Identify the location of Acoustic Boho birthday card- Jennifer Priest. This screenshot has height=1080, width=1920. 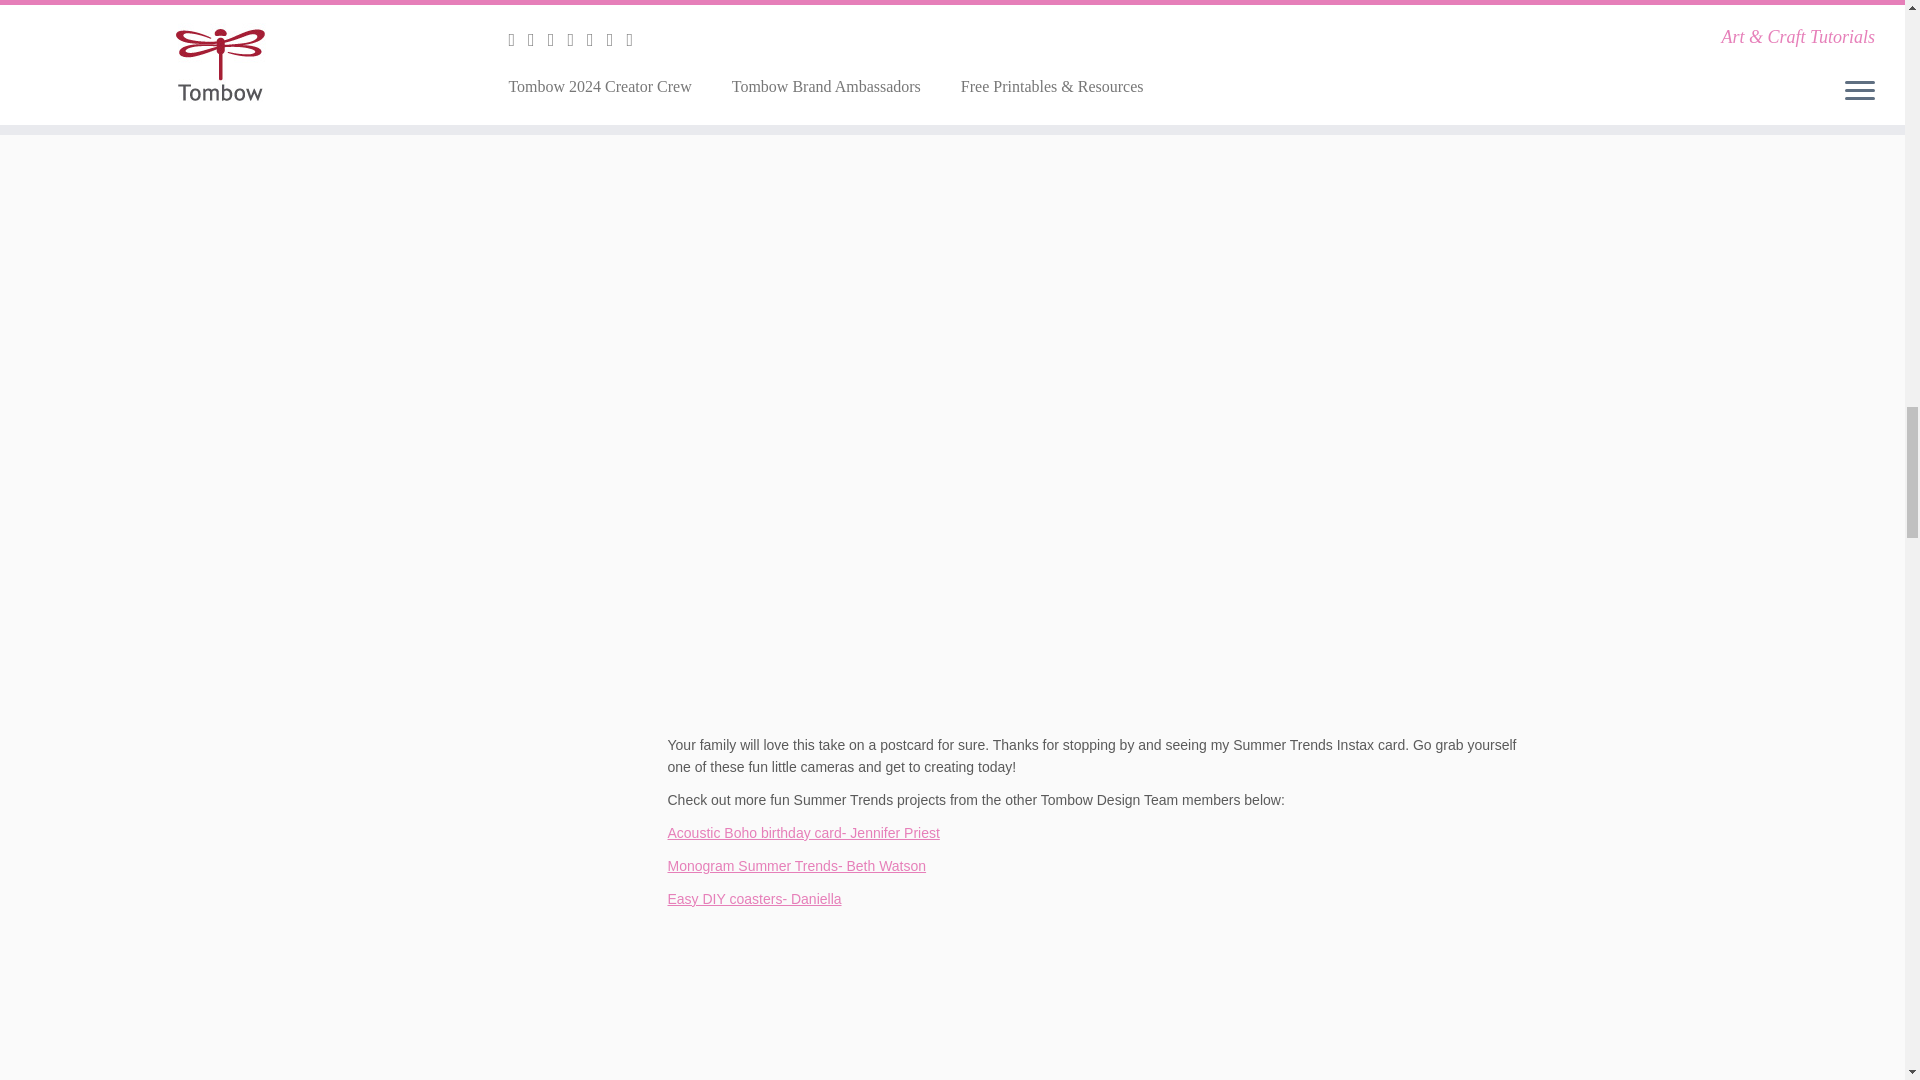
(804, 833).